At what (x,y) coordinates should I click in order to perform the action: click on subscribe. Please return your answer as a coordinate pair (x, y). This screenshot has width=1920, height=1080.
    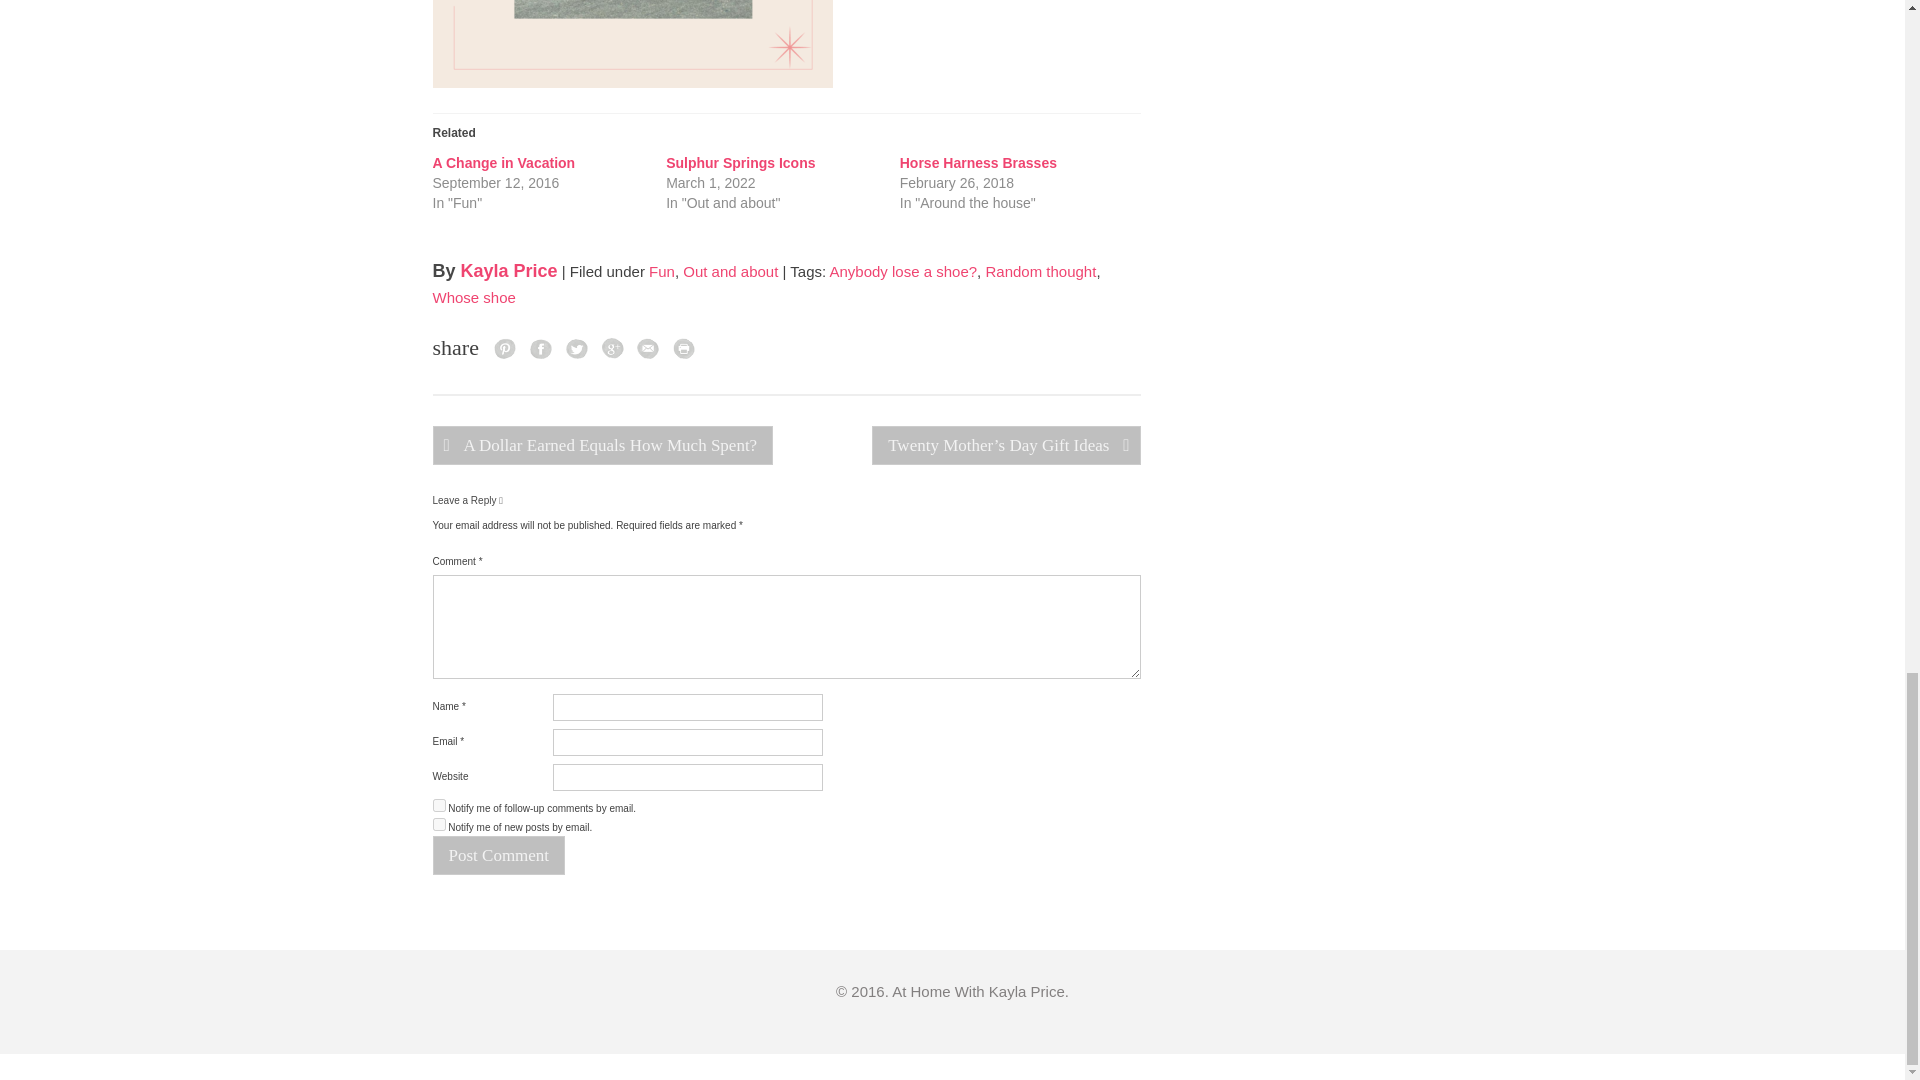
    Looking at the image, I should click on (438, 824).